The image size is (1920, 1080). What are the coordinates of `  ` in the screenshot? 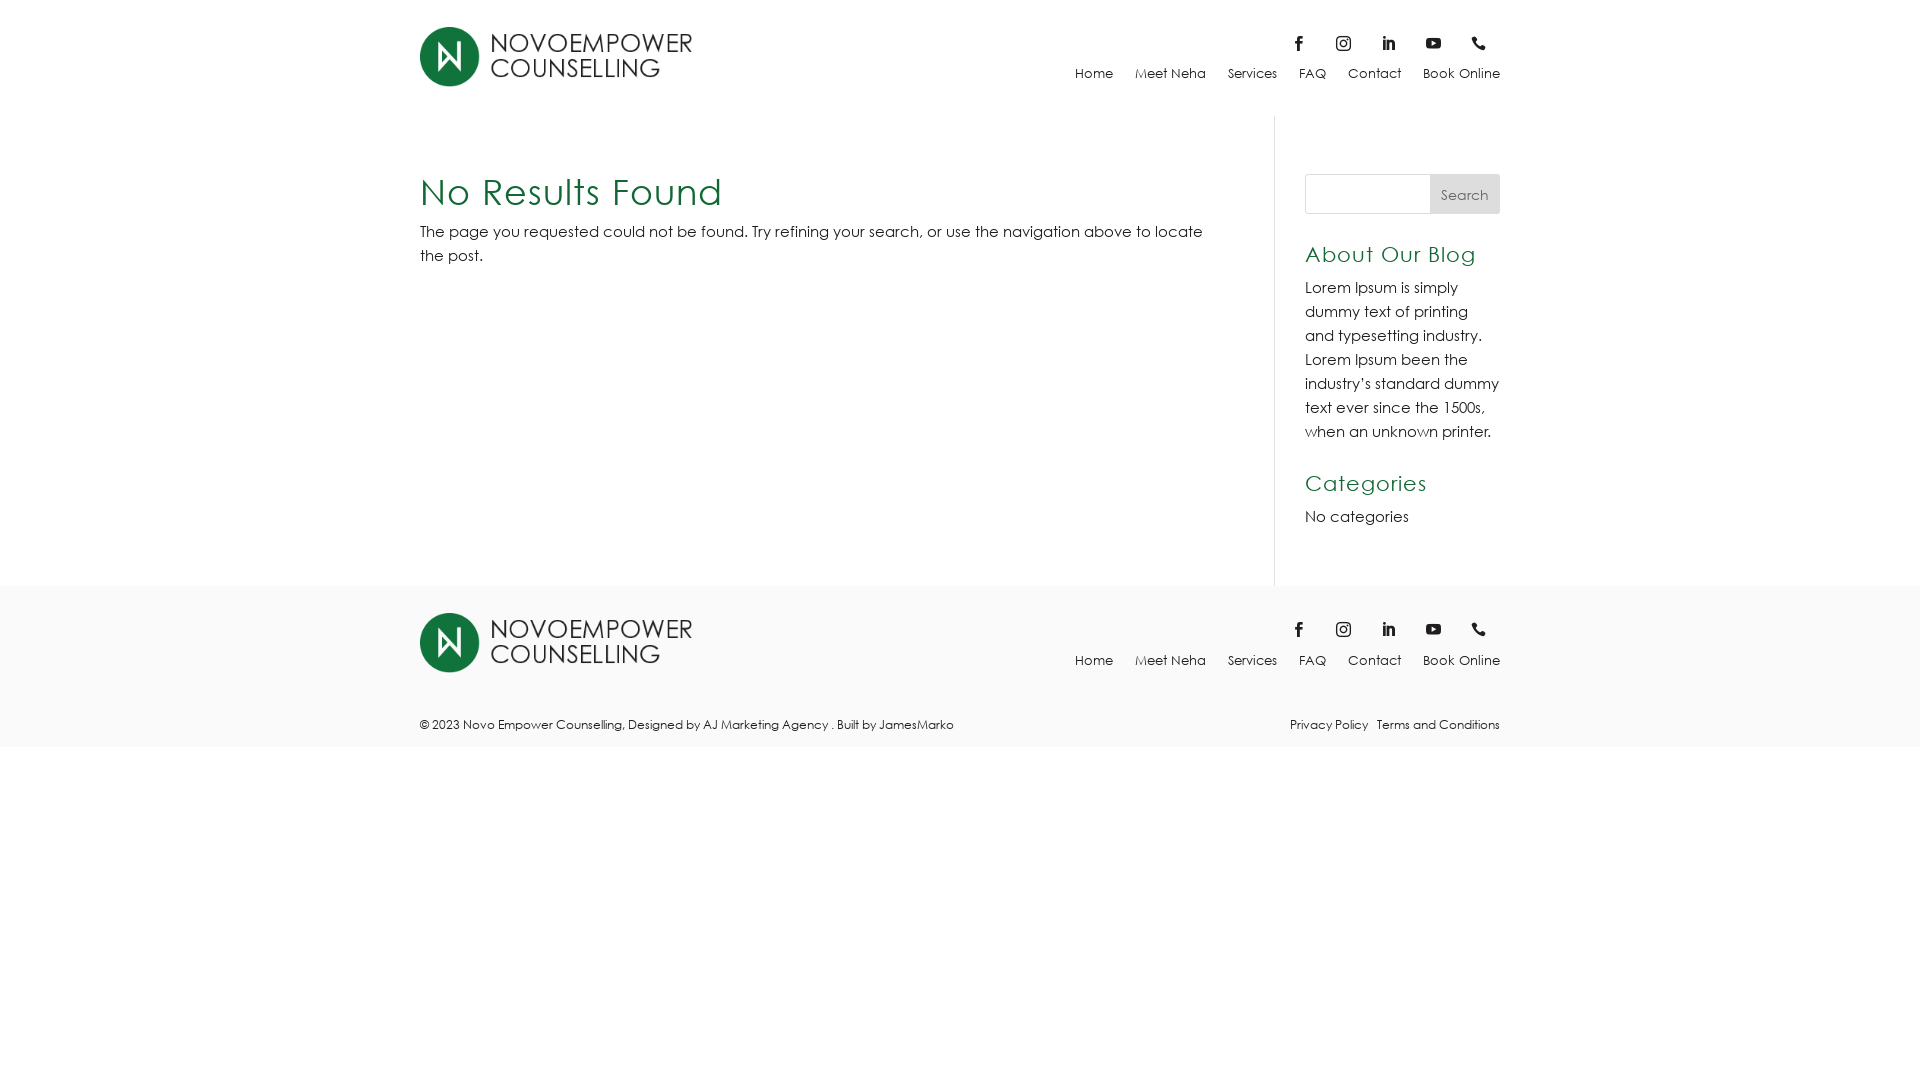 It's located at (1438, 48).